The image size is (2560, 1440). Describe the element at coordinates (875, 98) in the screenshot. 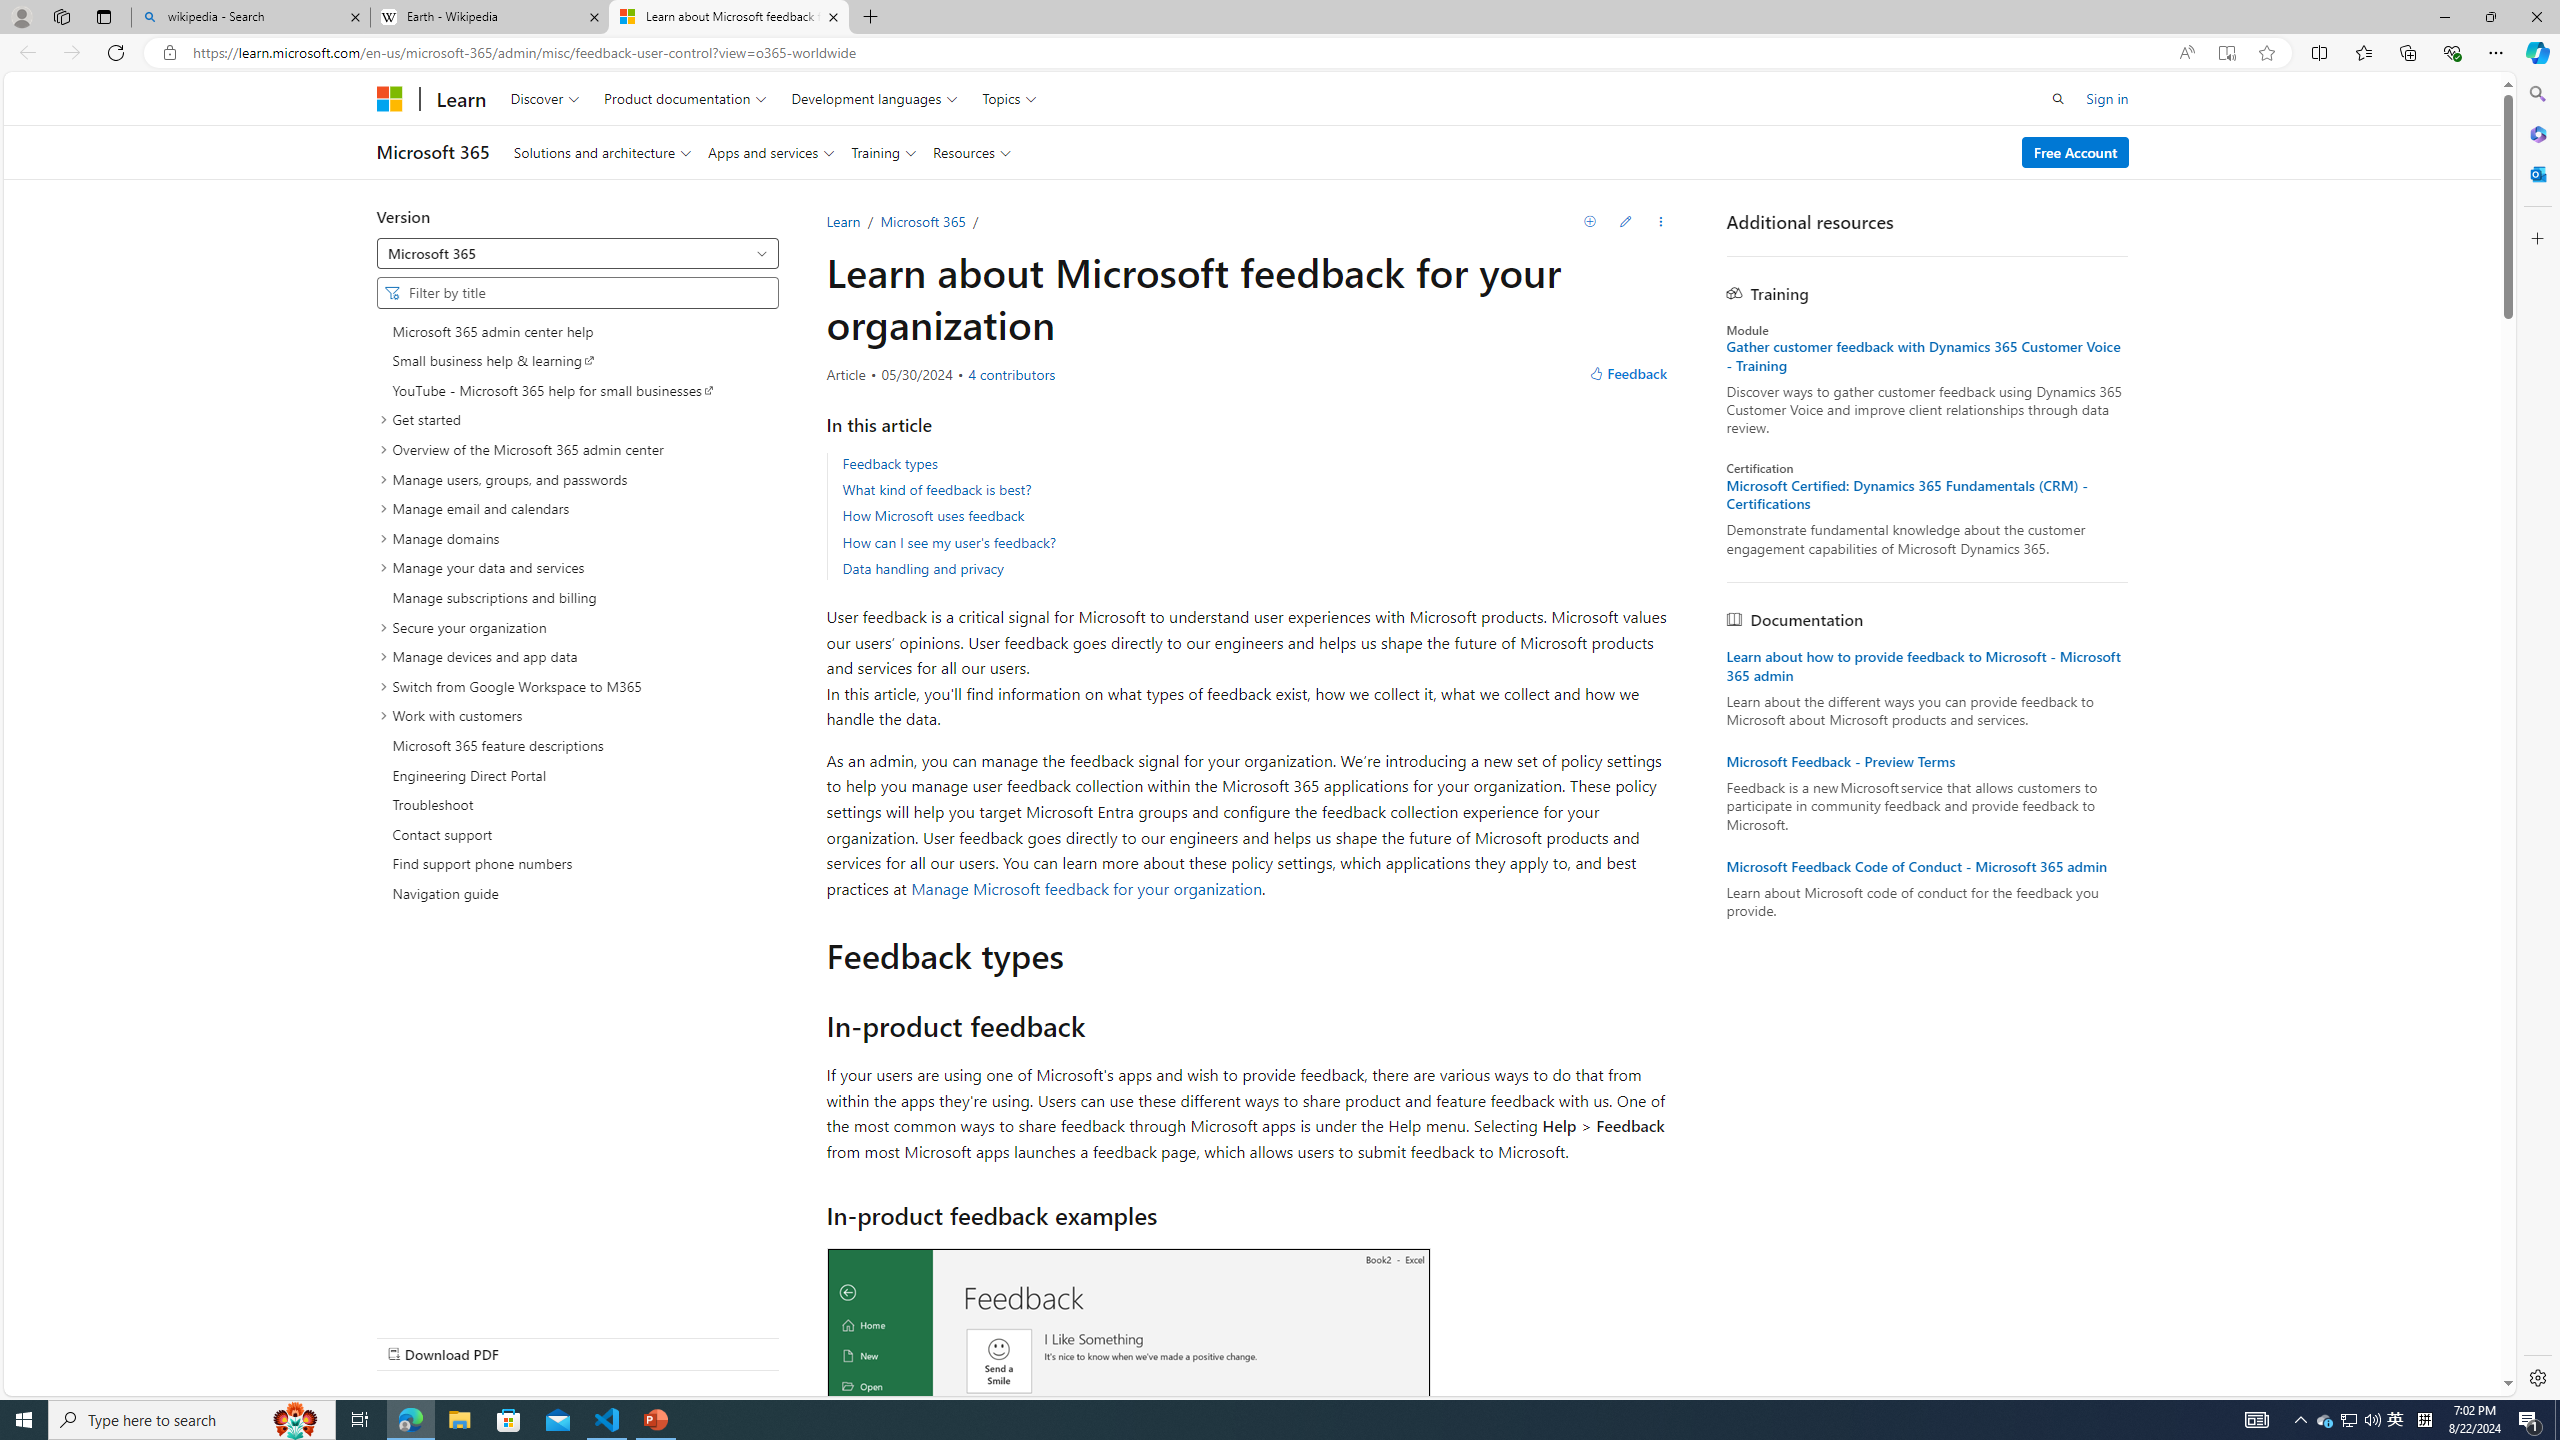

I see `Development languages` at that location.